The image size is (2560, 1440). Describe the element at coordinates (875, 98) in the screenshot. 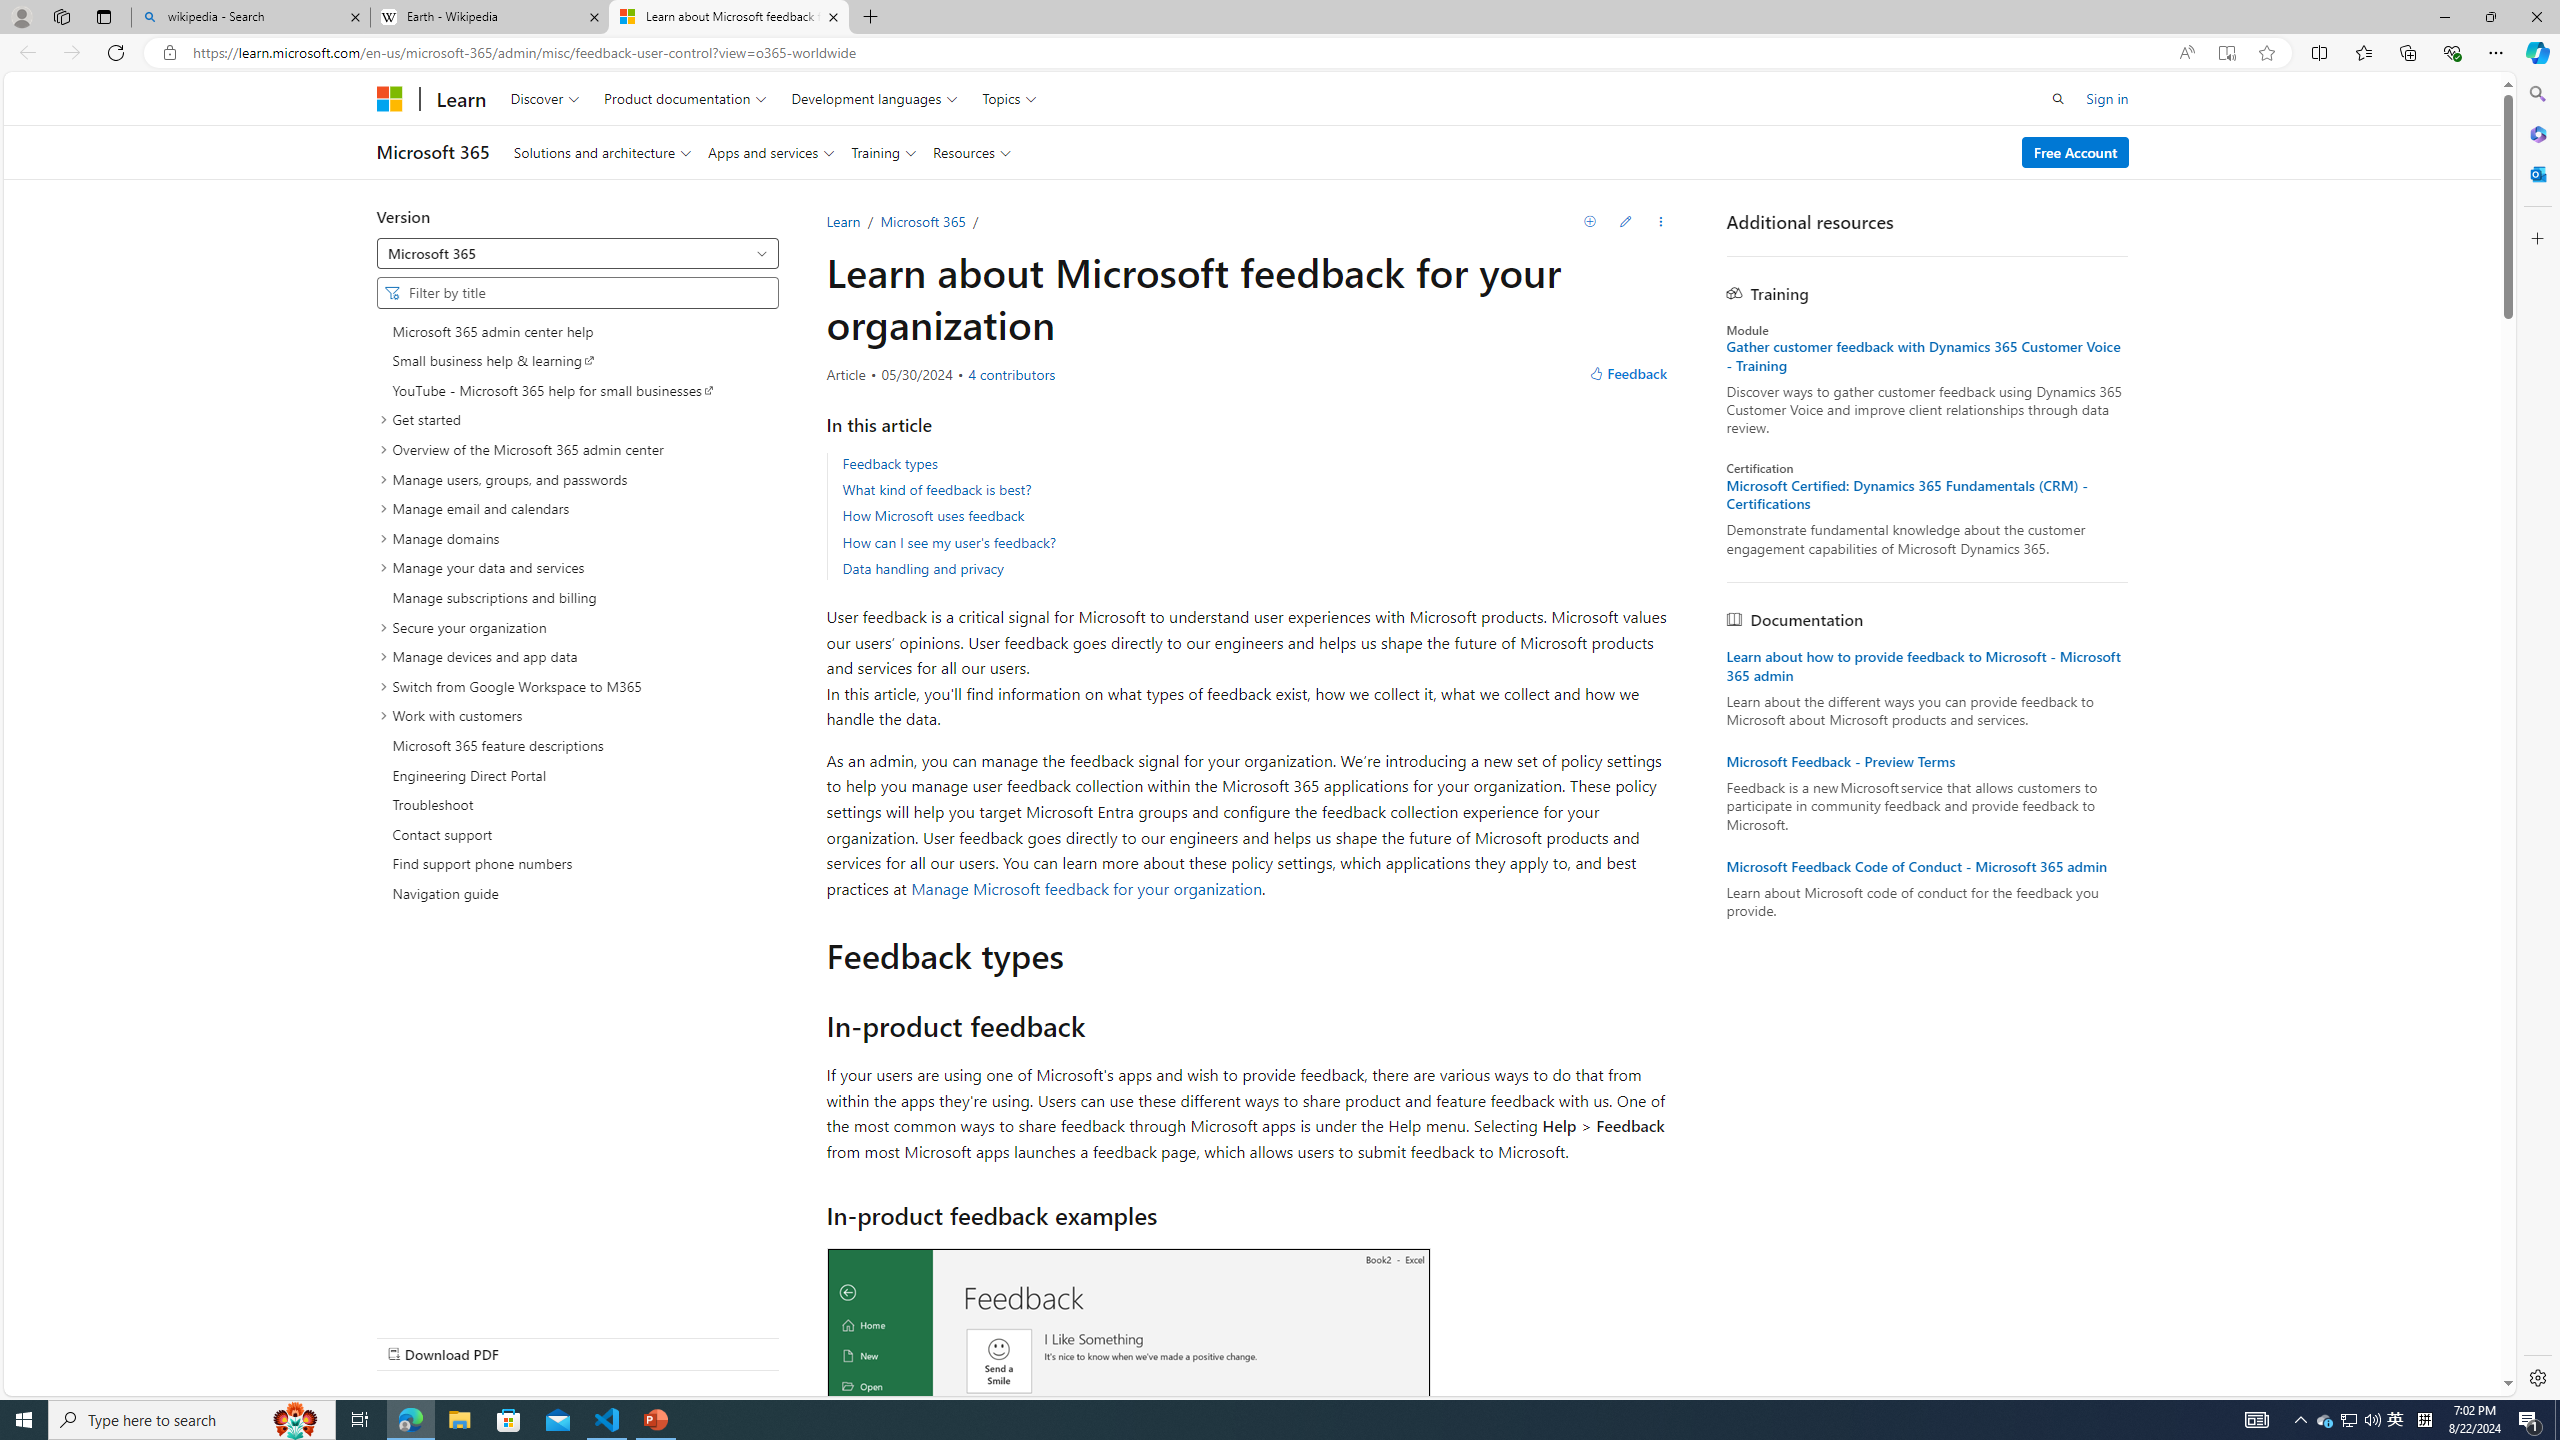

I see `Development languages` at that location.